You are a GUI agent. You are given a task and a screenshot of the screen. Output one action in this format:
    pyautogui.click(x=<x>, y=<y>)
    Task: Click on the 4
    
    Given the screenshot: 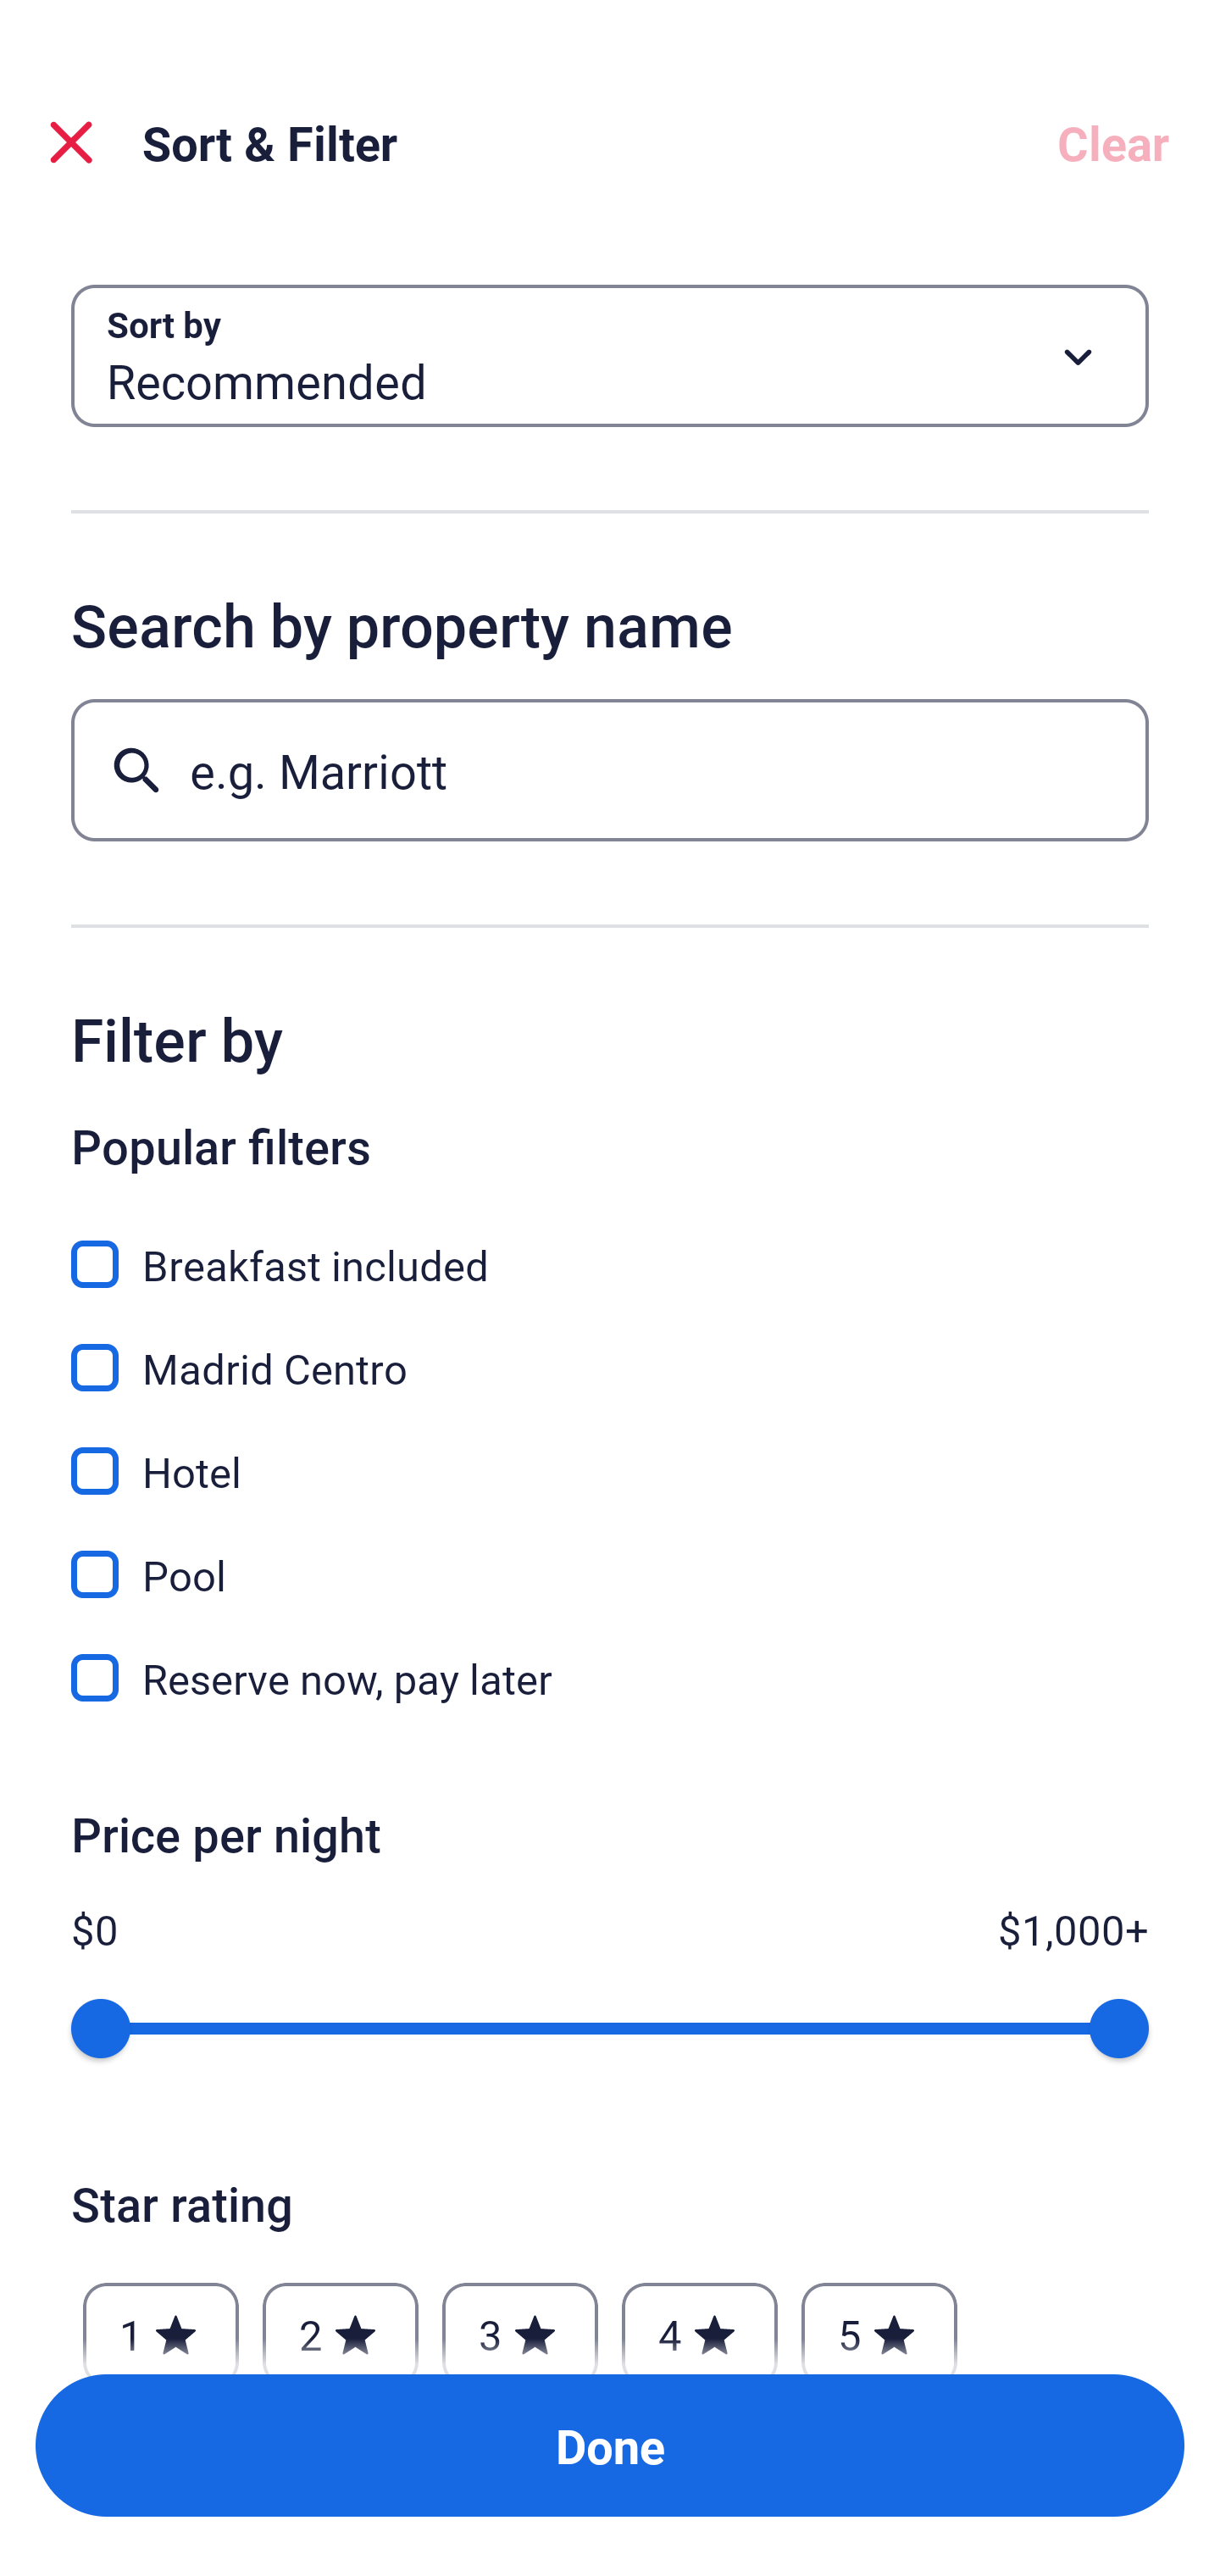 What is the action you would take?
    pyautogui.click(x=700, y=2319)
    